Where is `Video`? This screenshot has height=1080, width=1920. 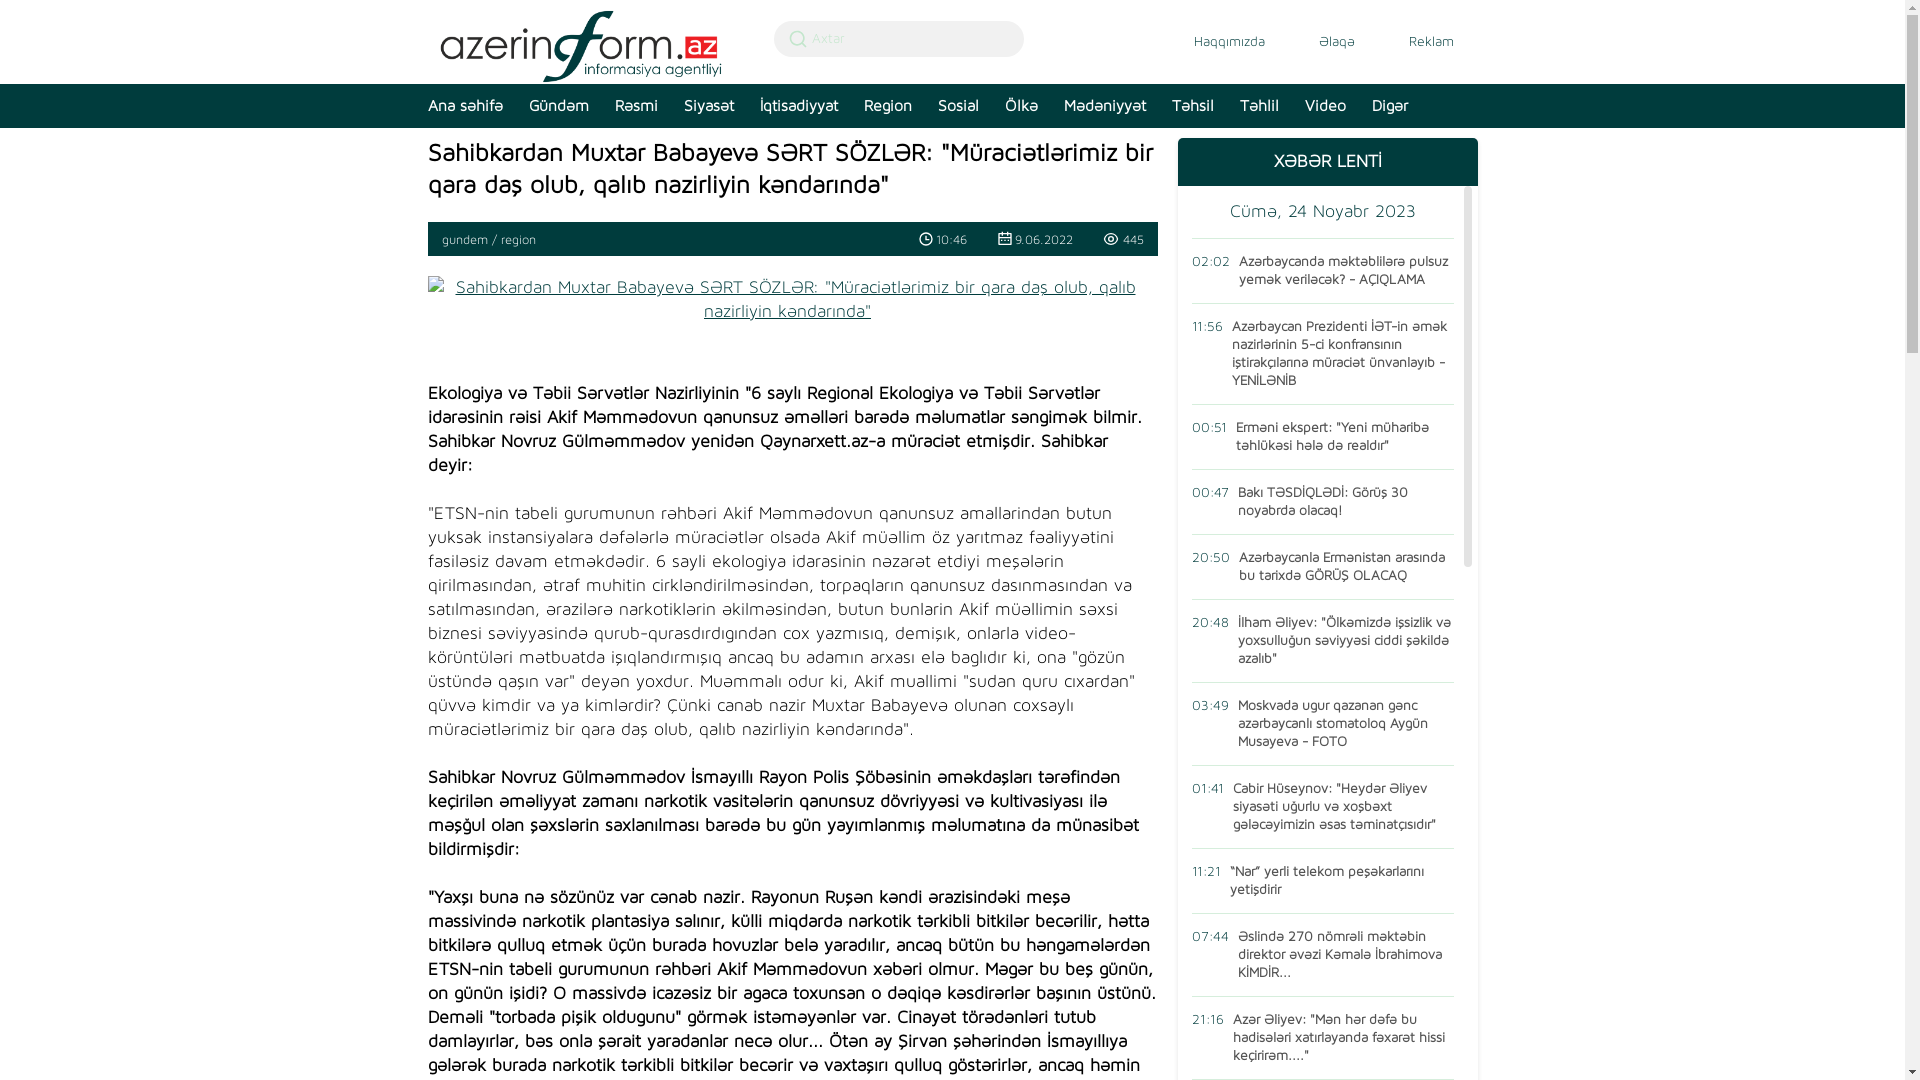
Video is located at coordinates (1316, 110).